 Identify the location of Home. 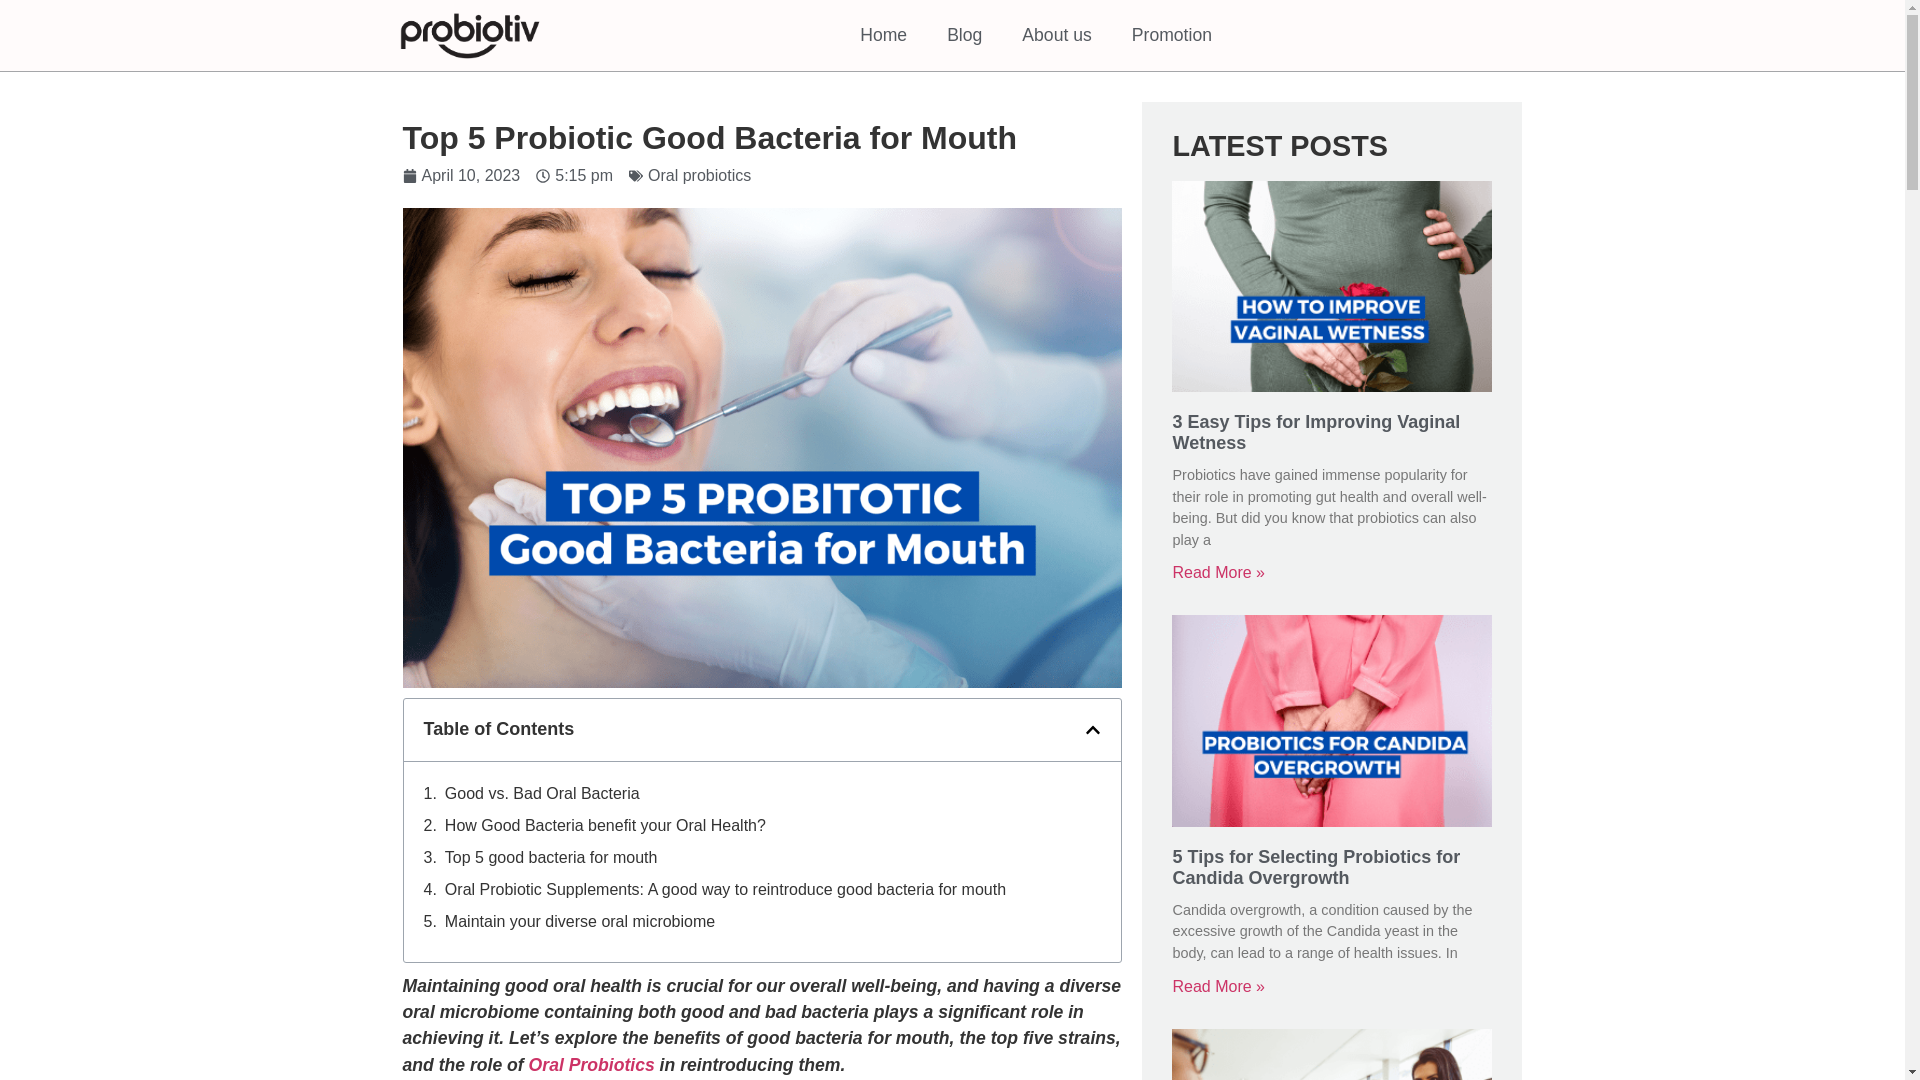
(884, 34).